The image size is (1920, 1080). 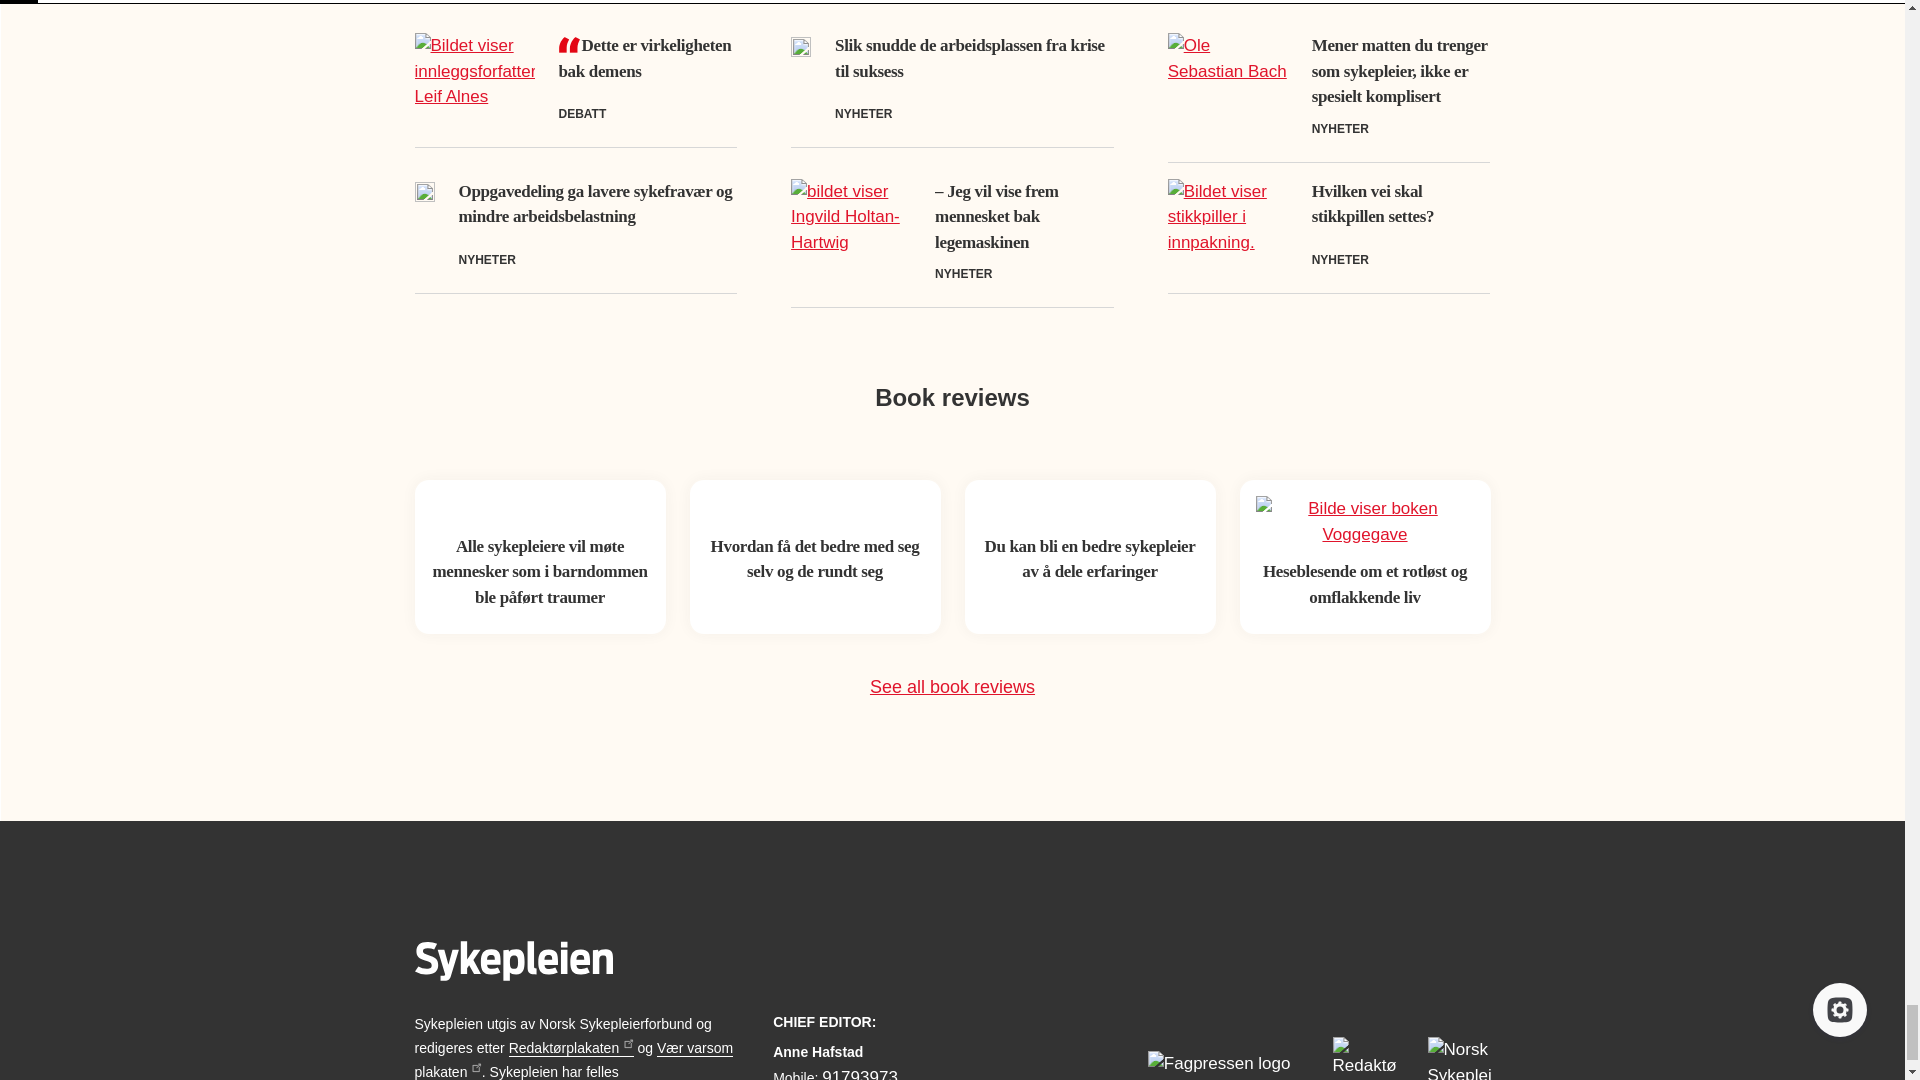 I want to click on Fagpressen, so click(x=1224, y=1065).